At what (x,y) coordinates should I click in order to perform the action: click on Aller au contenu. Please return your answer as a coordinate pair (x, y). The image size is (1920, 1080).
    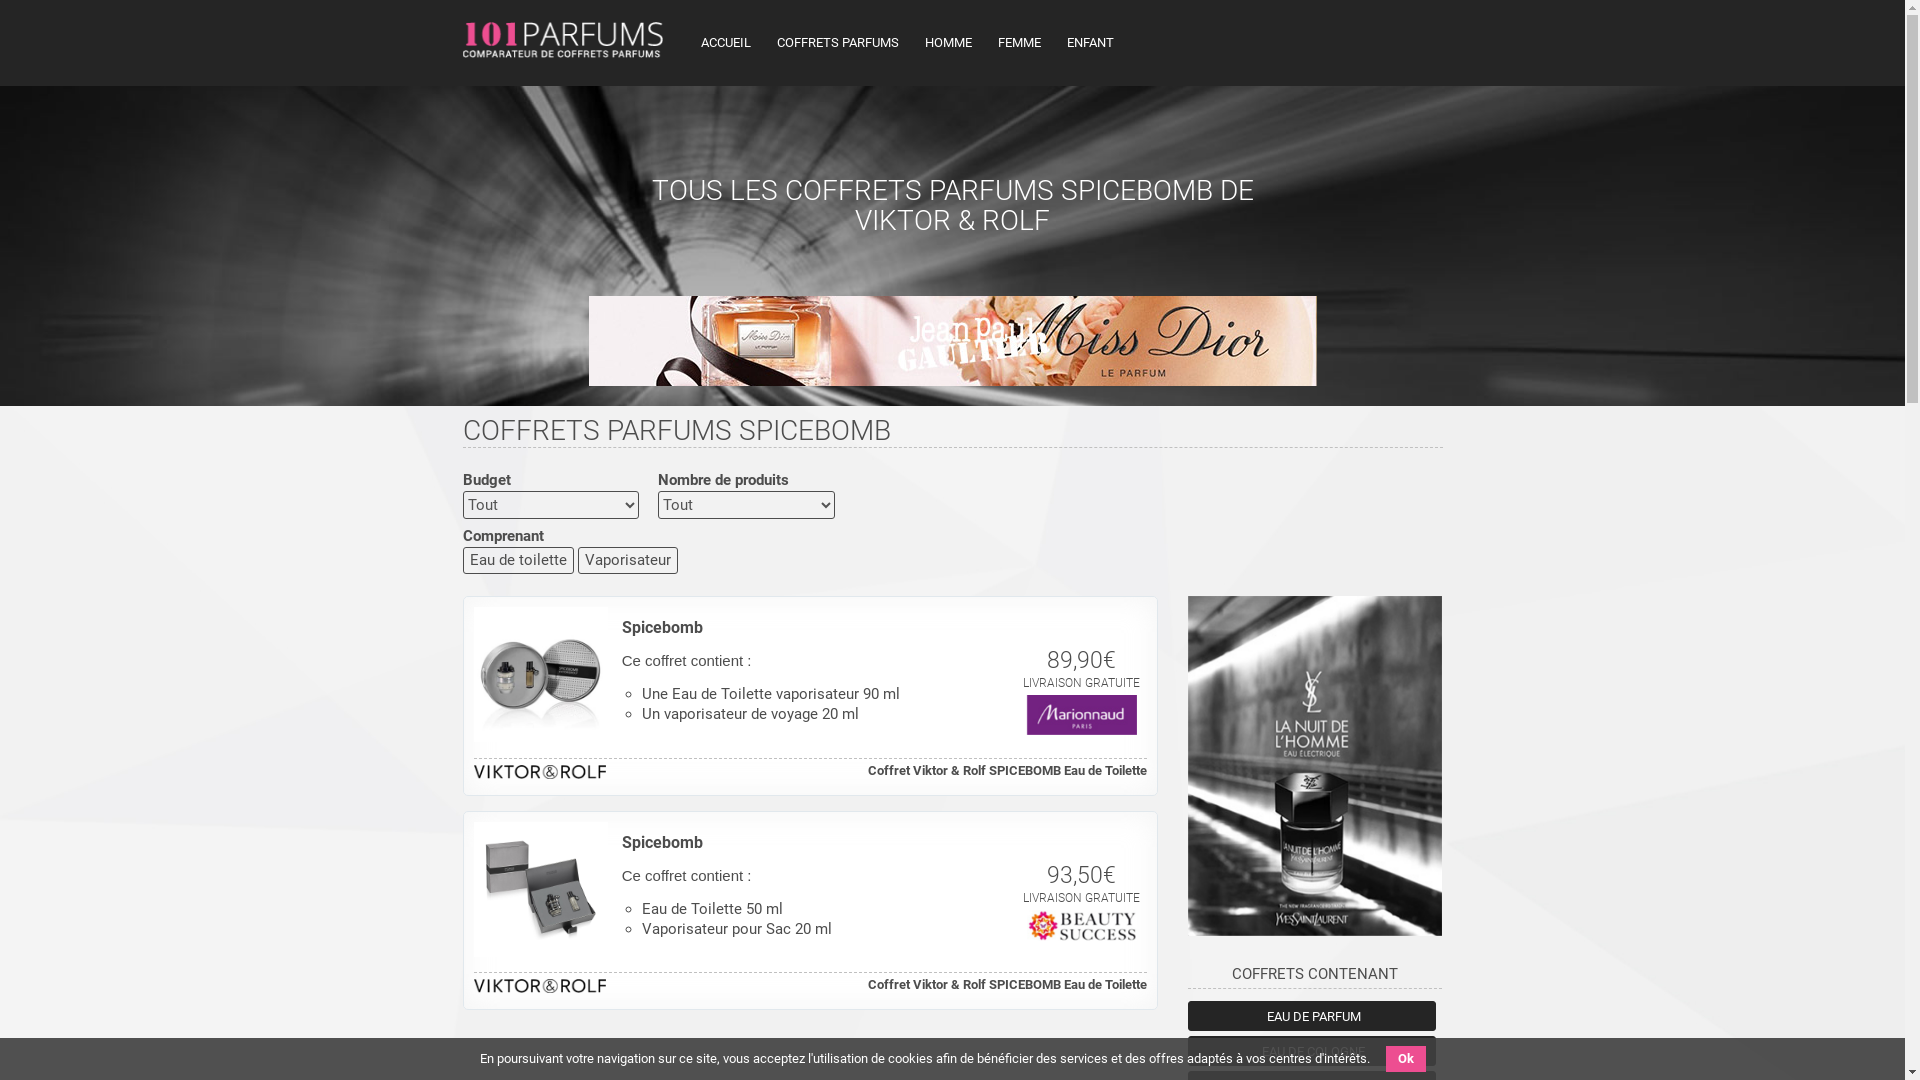
    Looking at the image, I should click on (692, 28).